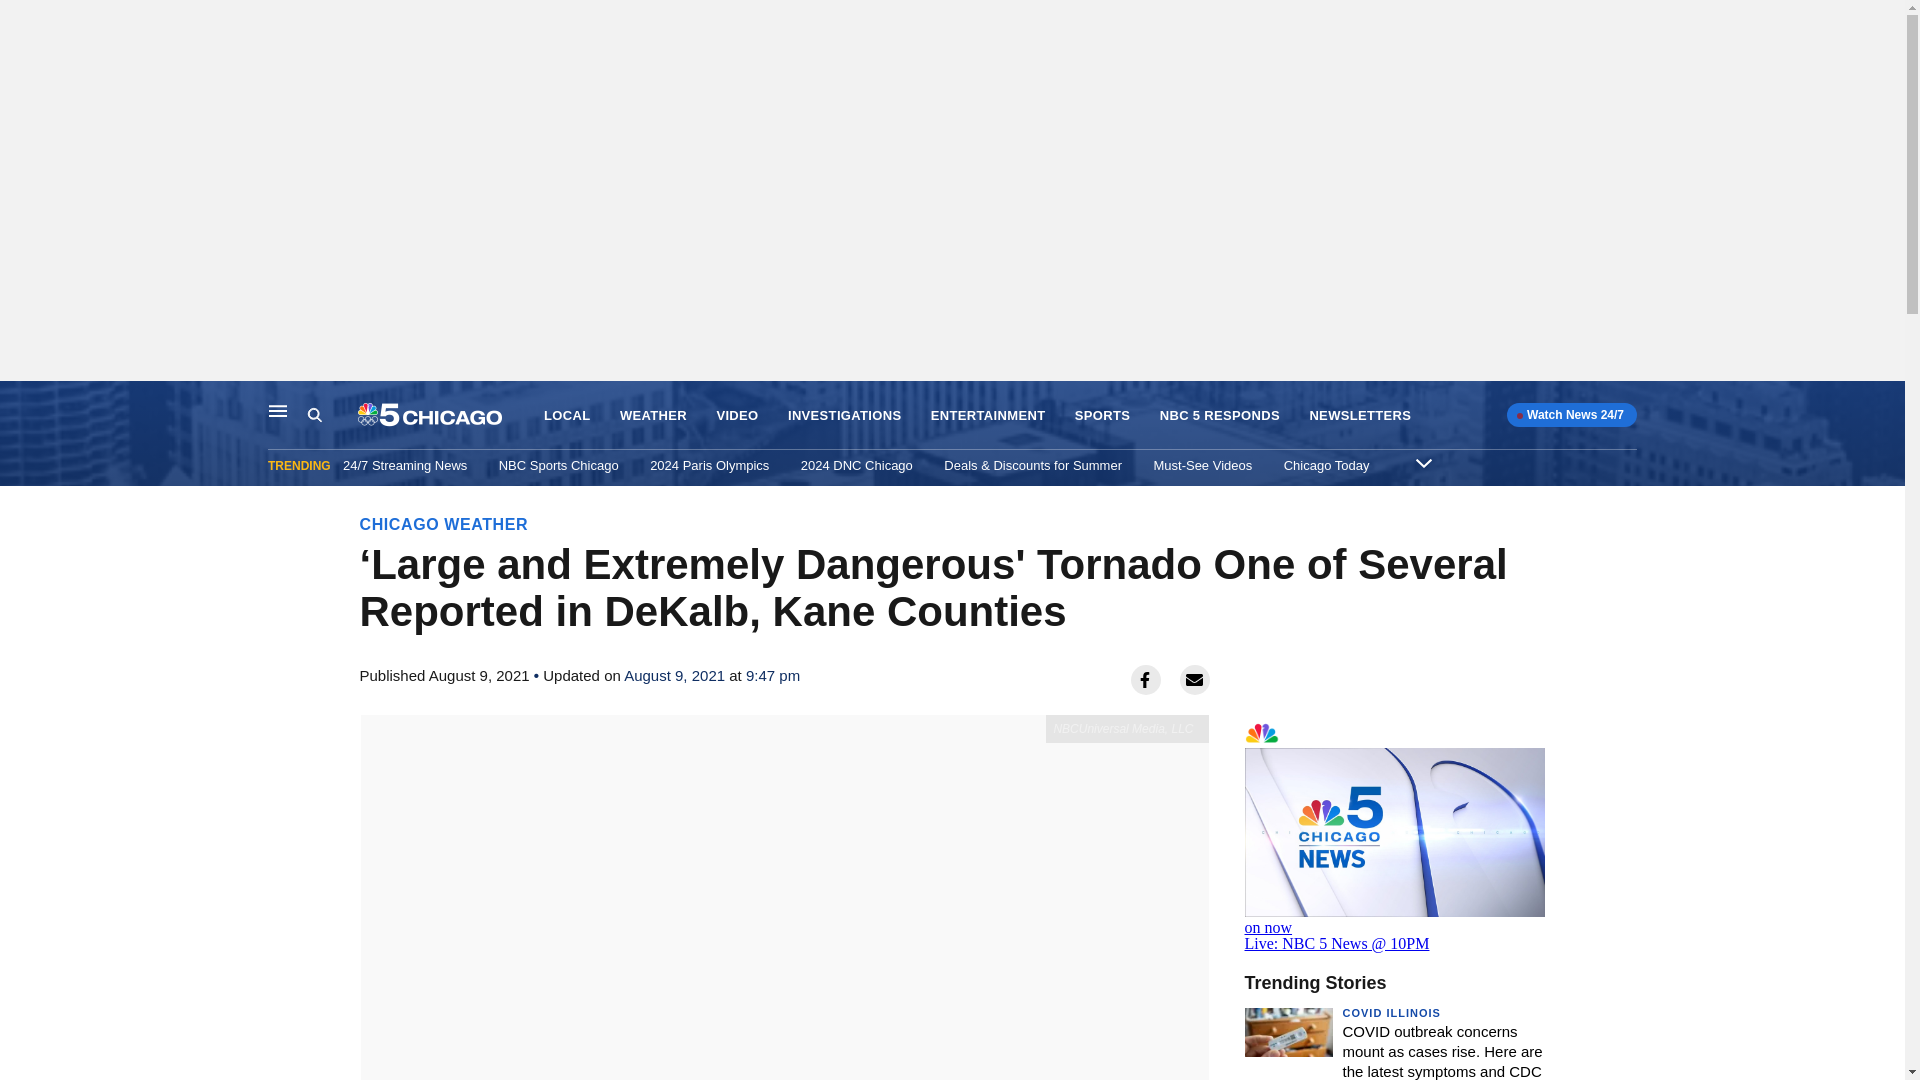  Describe the element at coordinates (654, 416) in the screenshot. I see `WEATHER` at that location.